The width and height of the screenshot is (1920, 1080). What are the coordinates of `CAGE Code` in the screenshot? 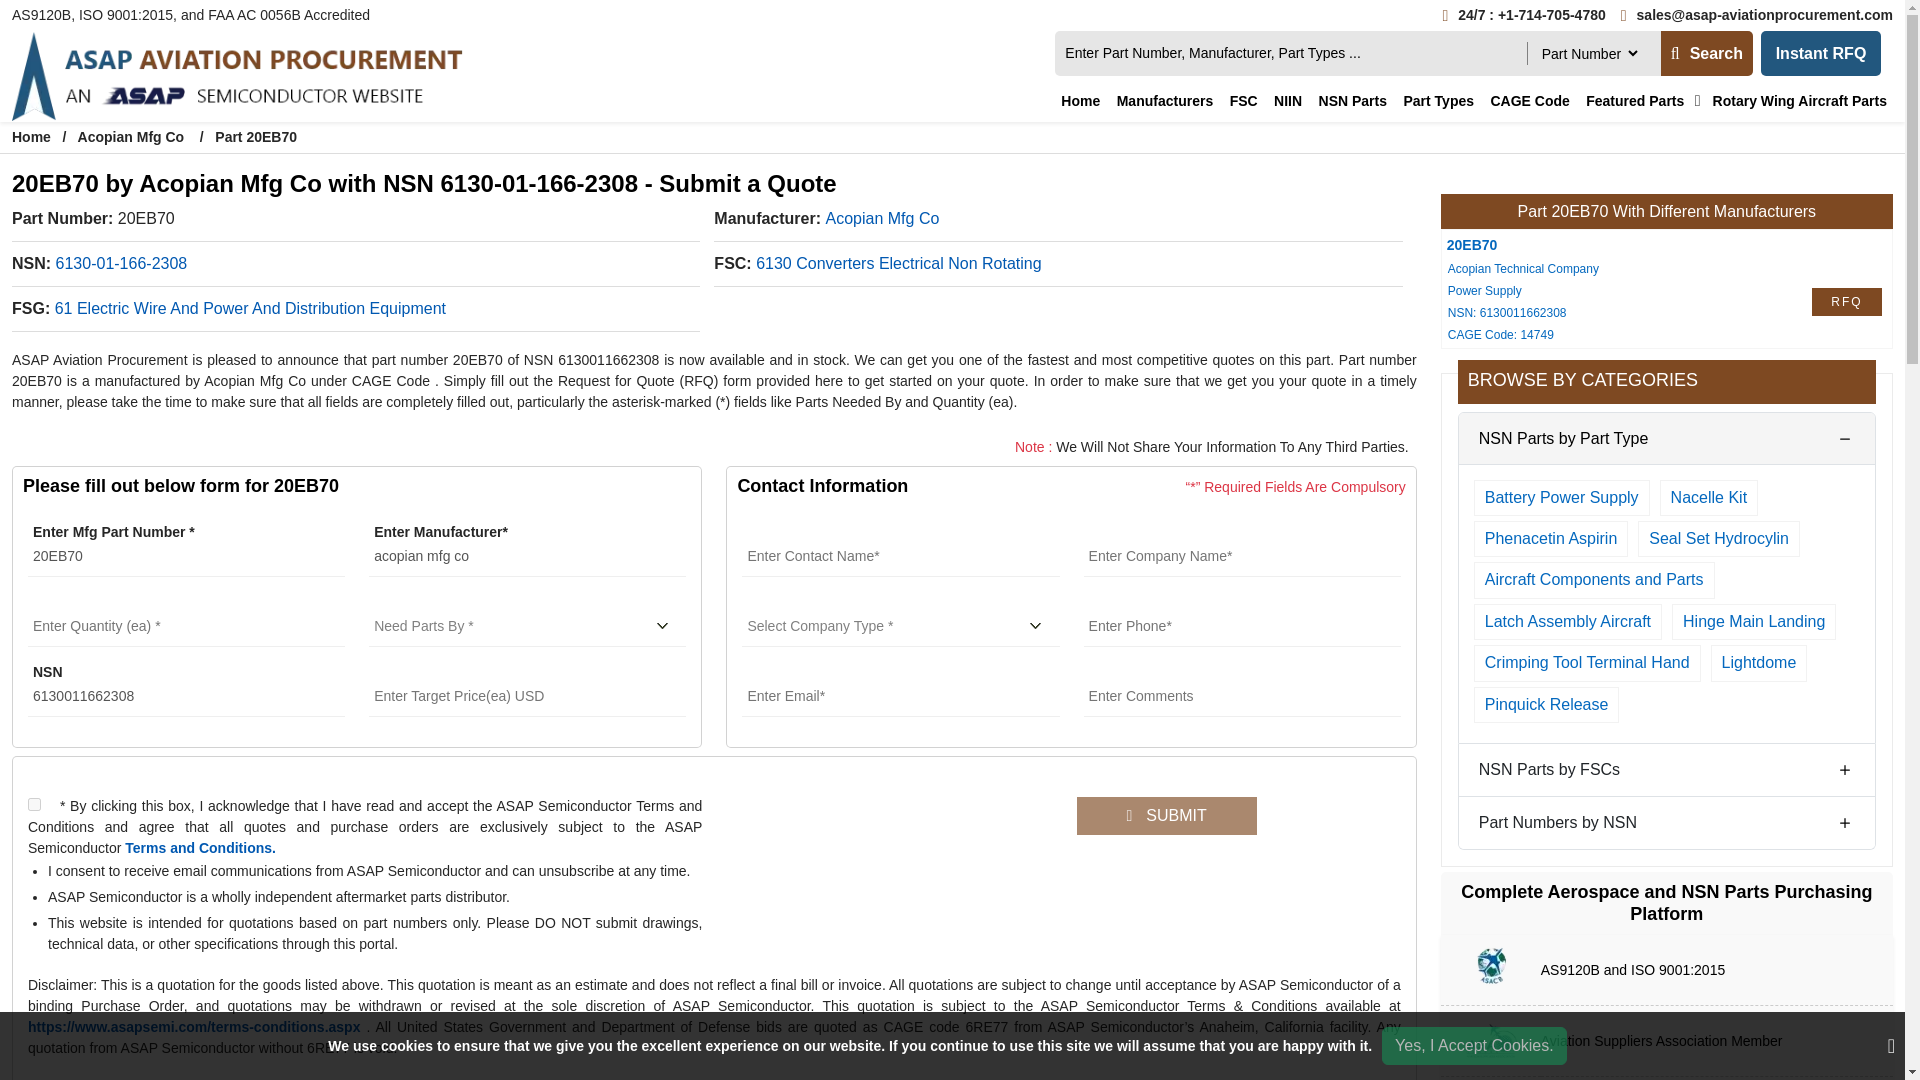 It's located at (1529, 102).